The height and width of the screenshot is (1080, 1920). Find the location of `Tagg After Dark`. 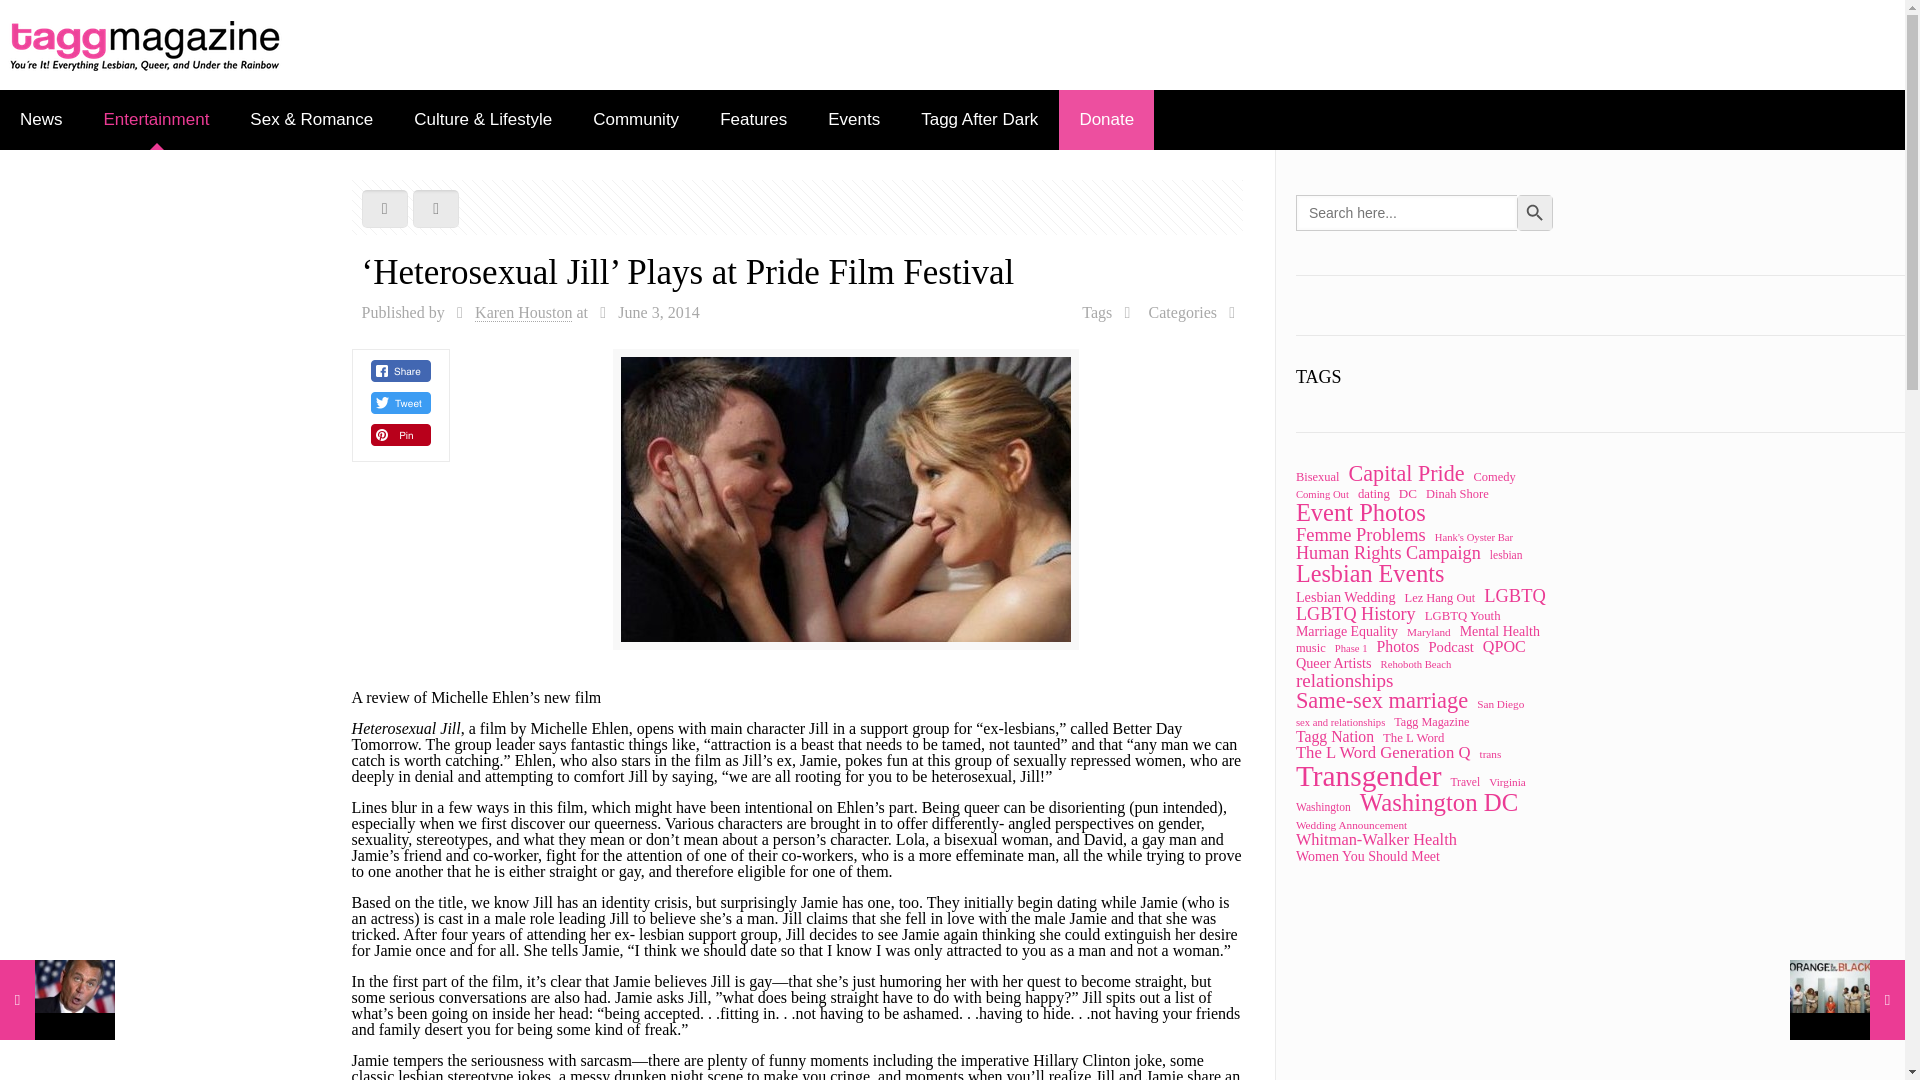

Tagg After Dark is located at coordinates (980, 120).